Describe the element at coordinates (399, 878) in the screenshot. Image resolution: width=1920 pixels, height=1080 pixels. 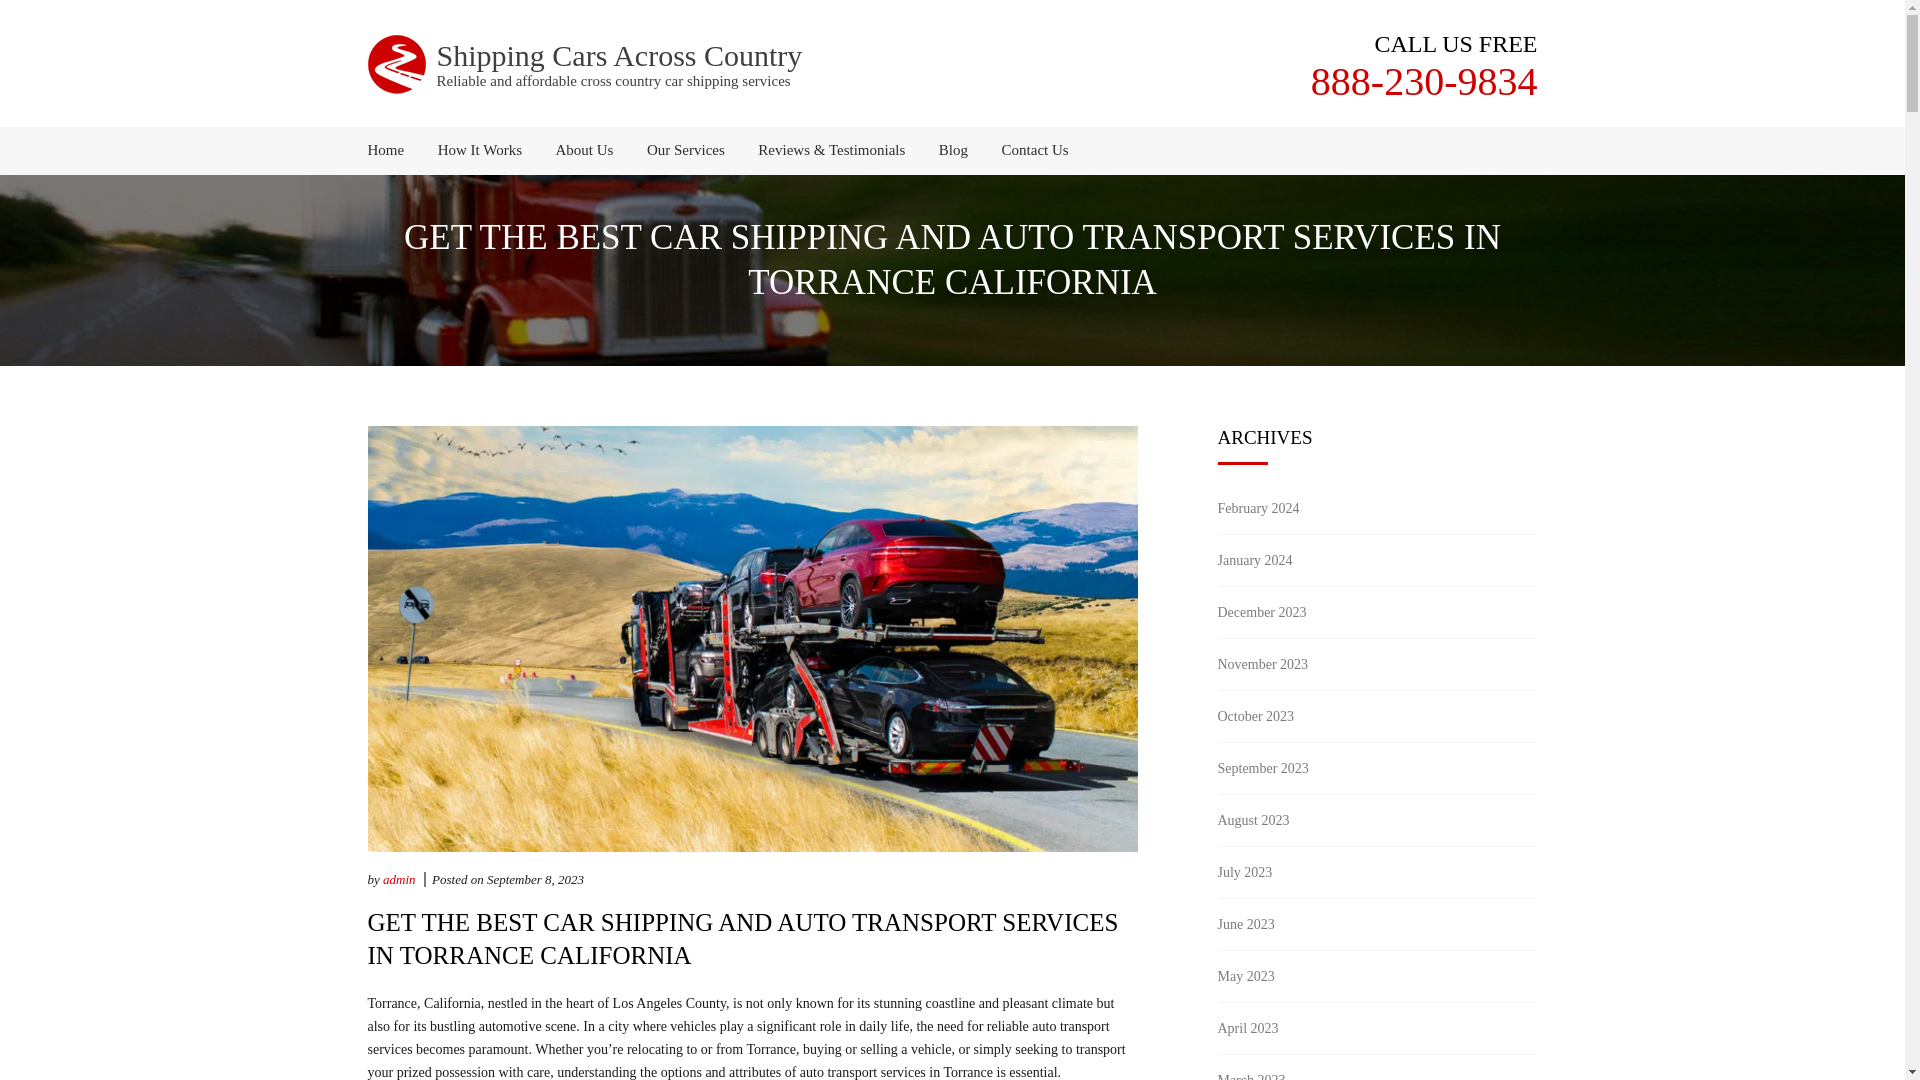
I see `Posts by admin` at that location.